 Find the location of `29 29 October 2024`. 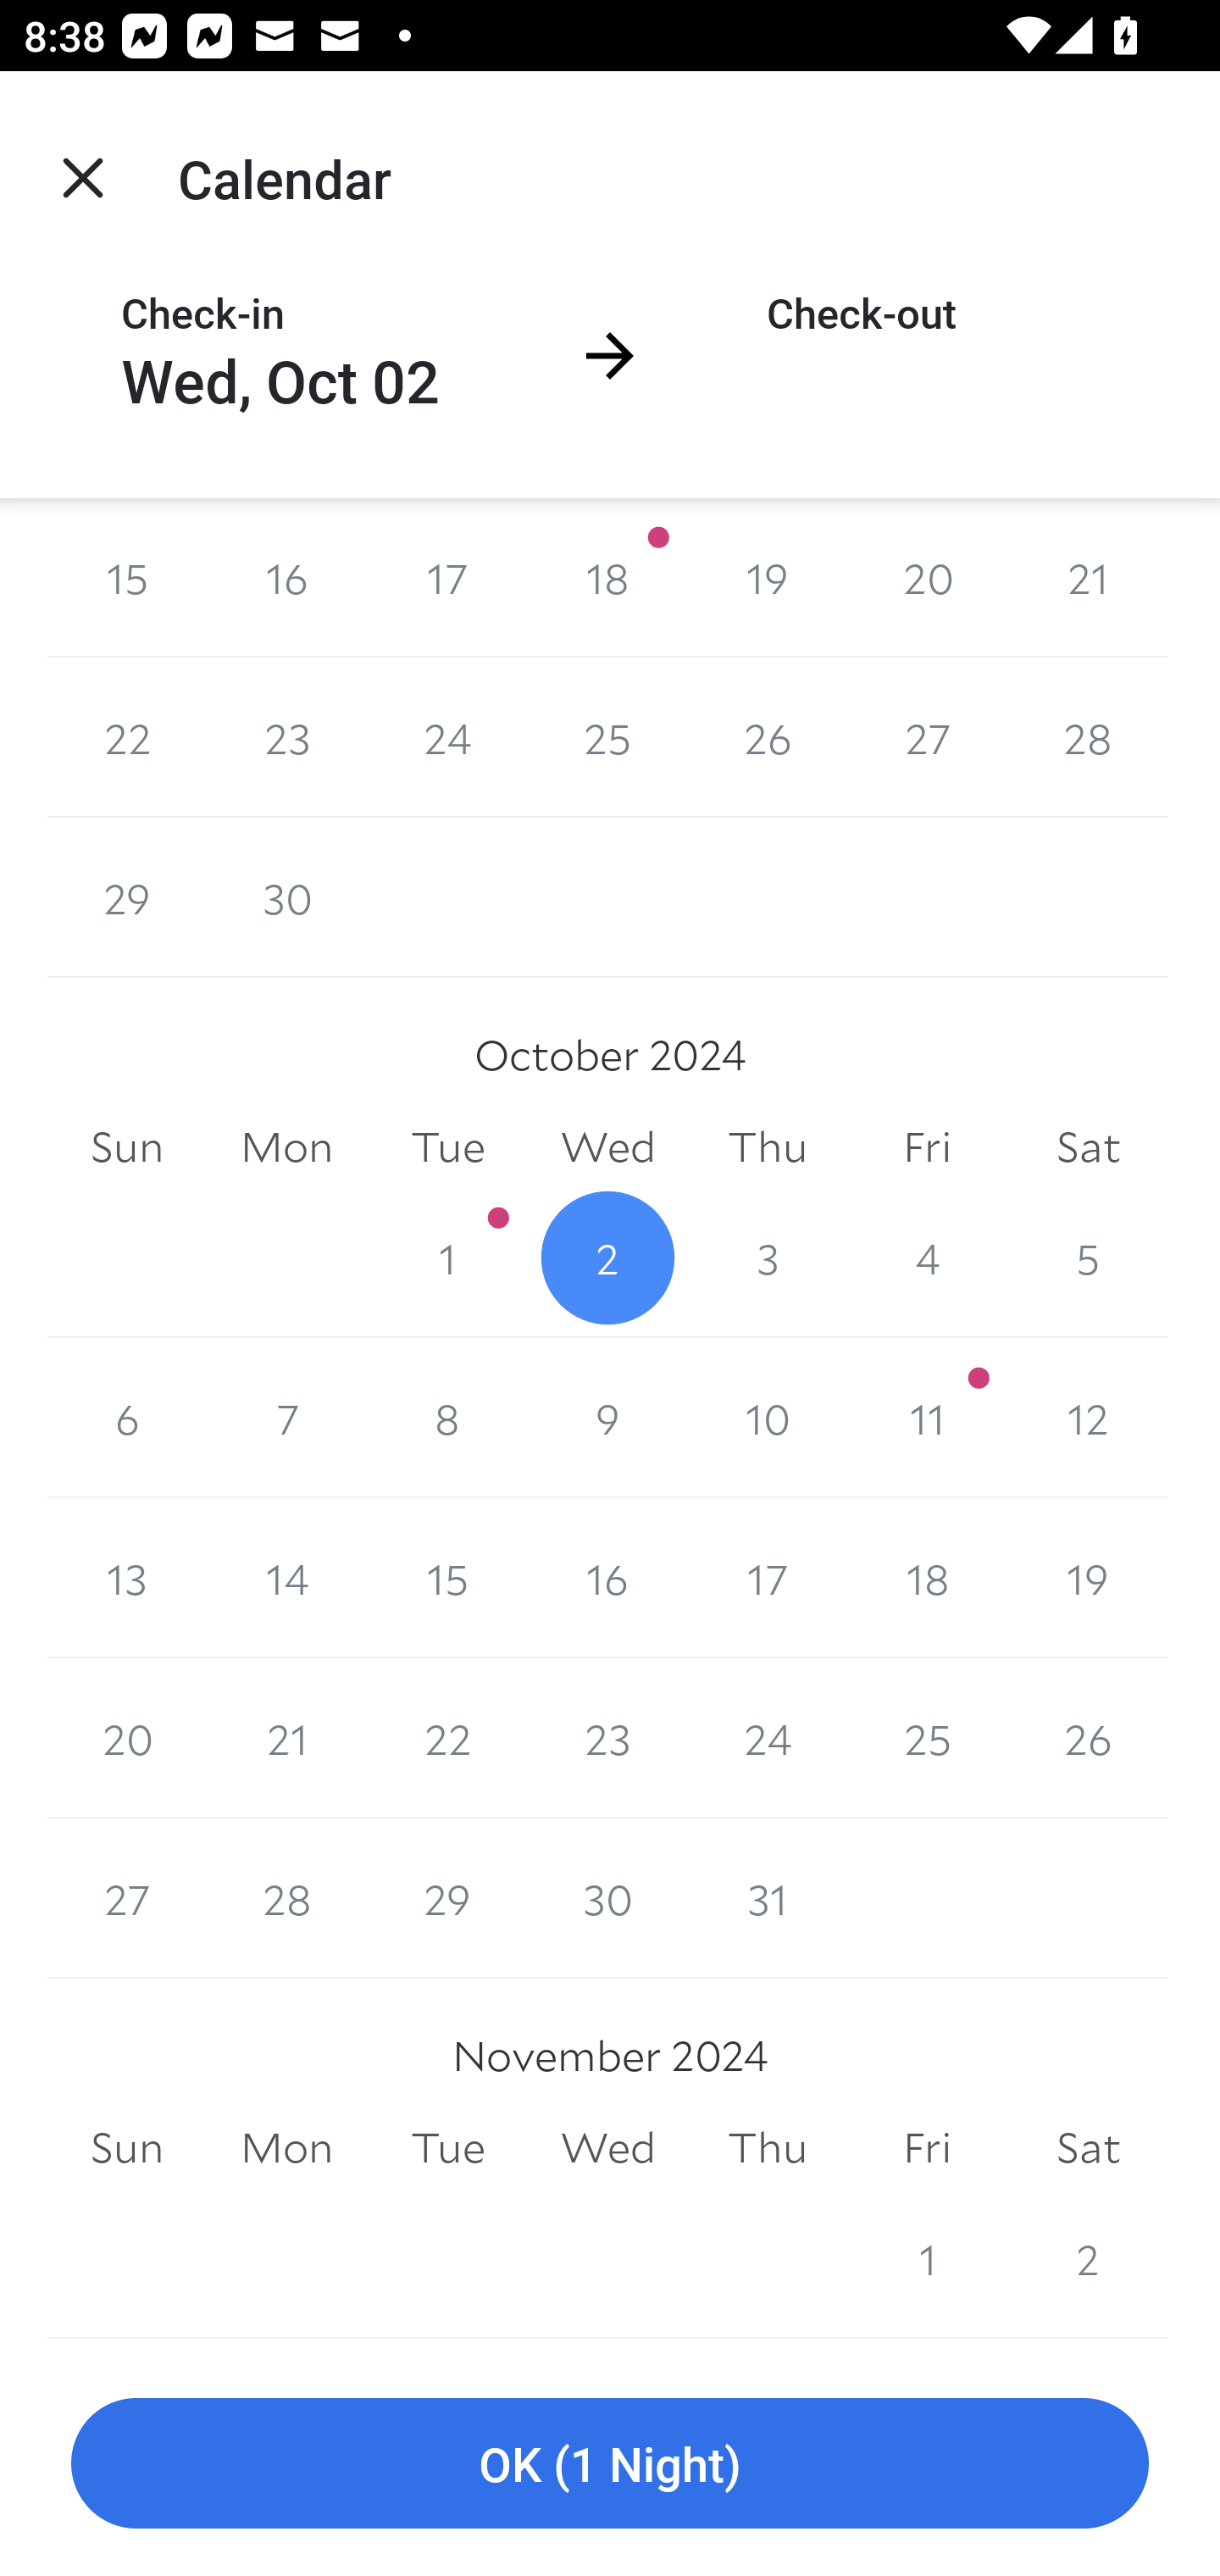

29 29 October 2024 is located at coordinates (447, 1898).